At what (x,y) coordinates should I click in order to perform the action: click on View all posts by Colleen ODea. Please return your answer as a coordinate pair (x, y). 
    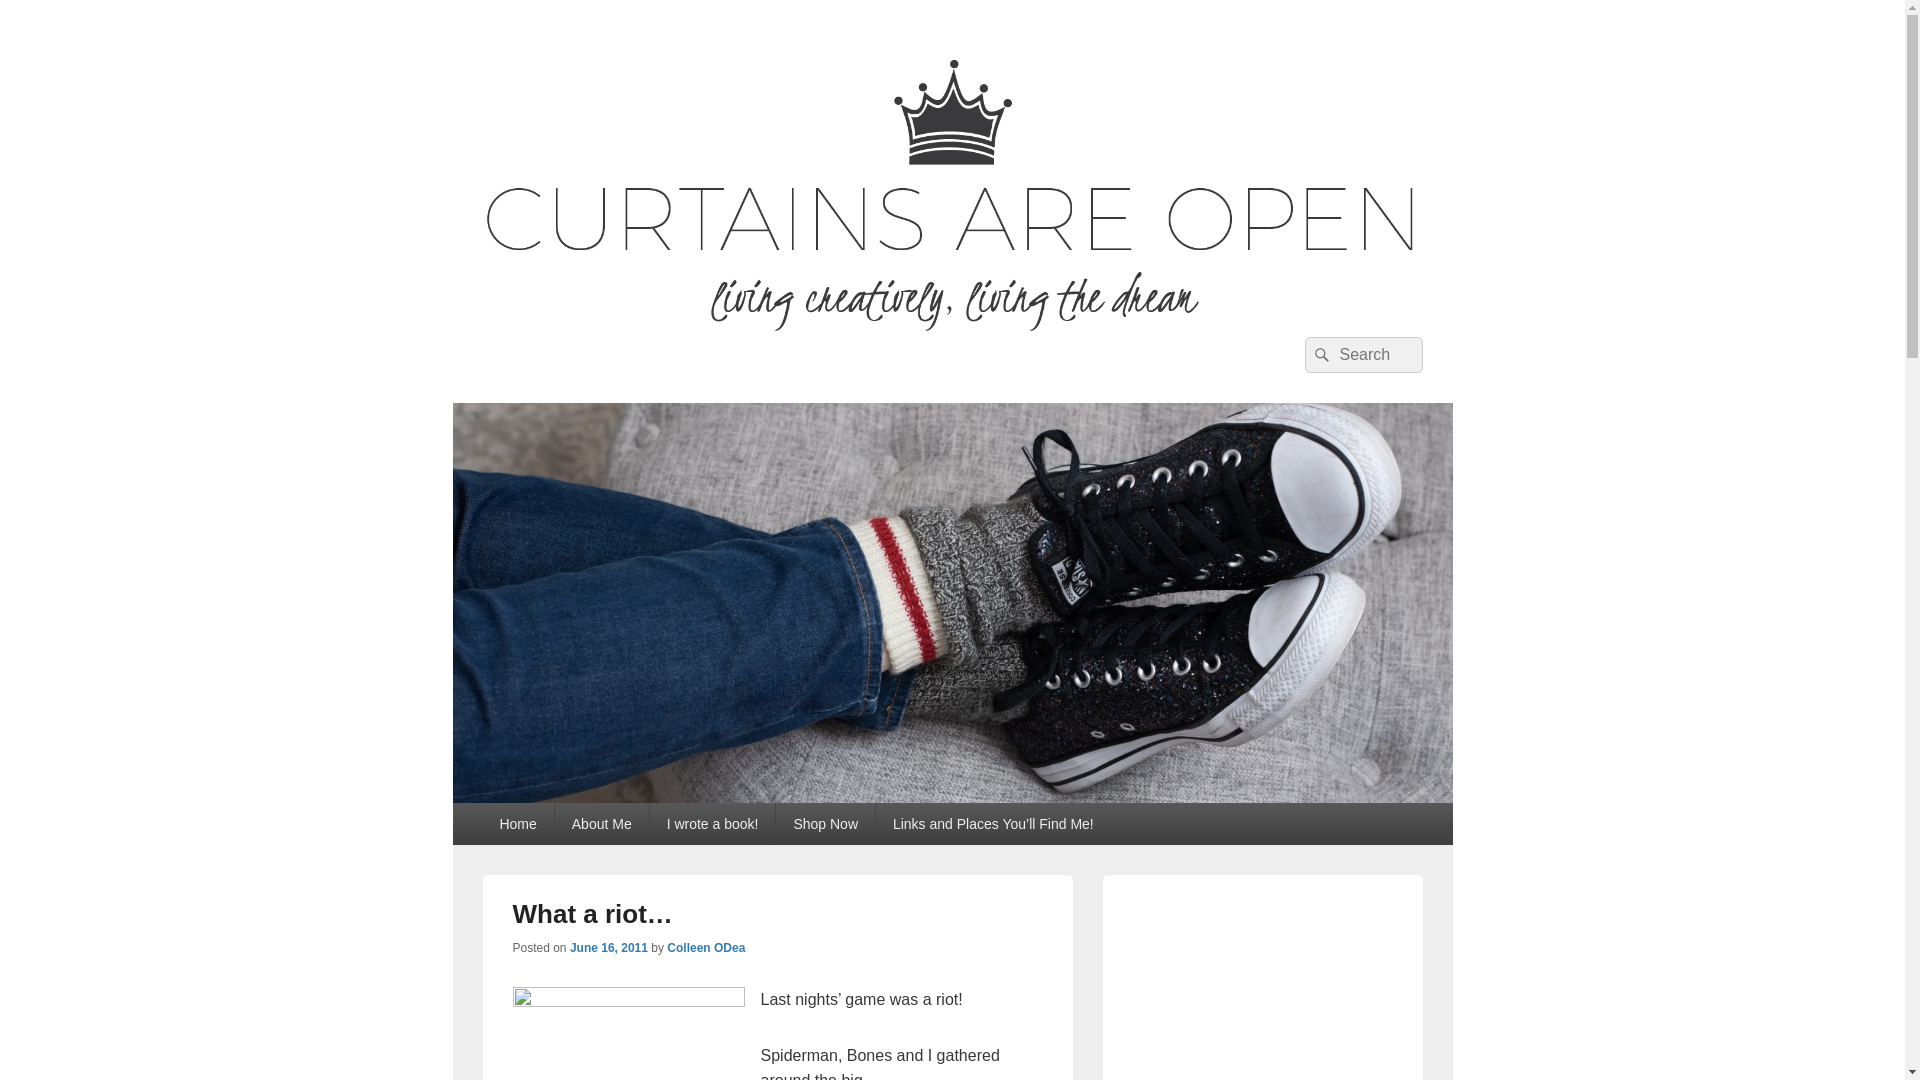
    Looking at the image, I should click on (705, 947).